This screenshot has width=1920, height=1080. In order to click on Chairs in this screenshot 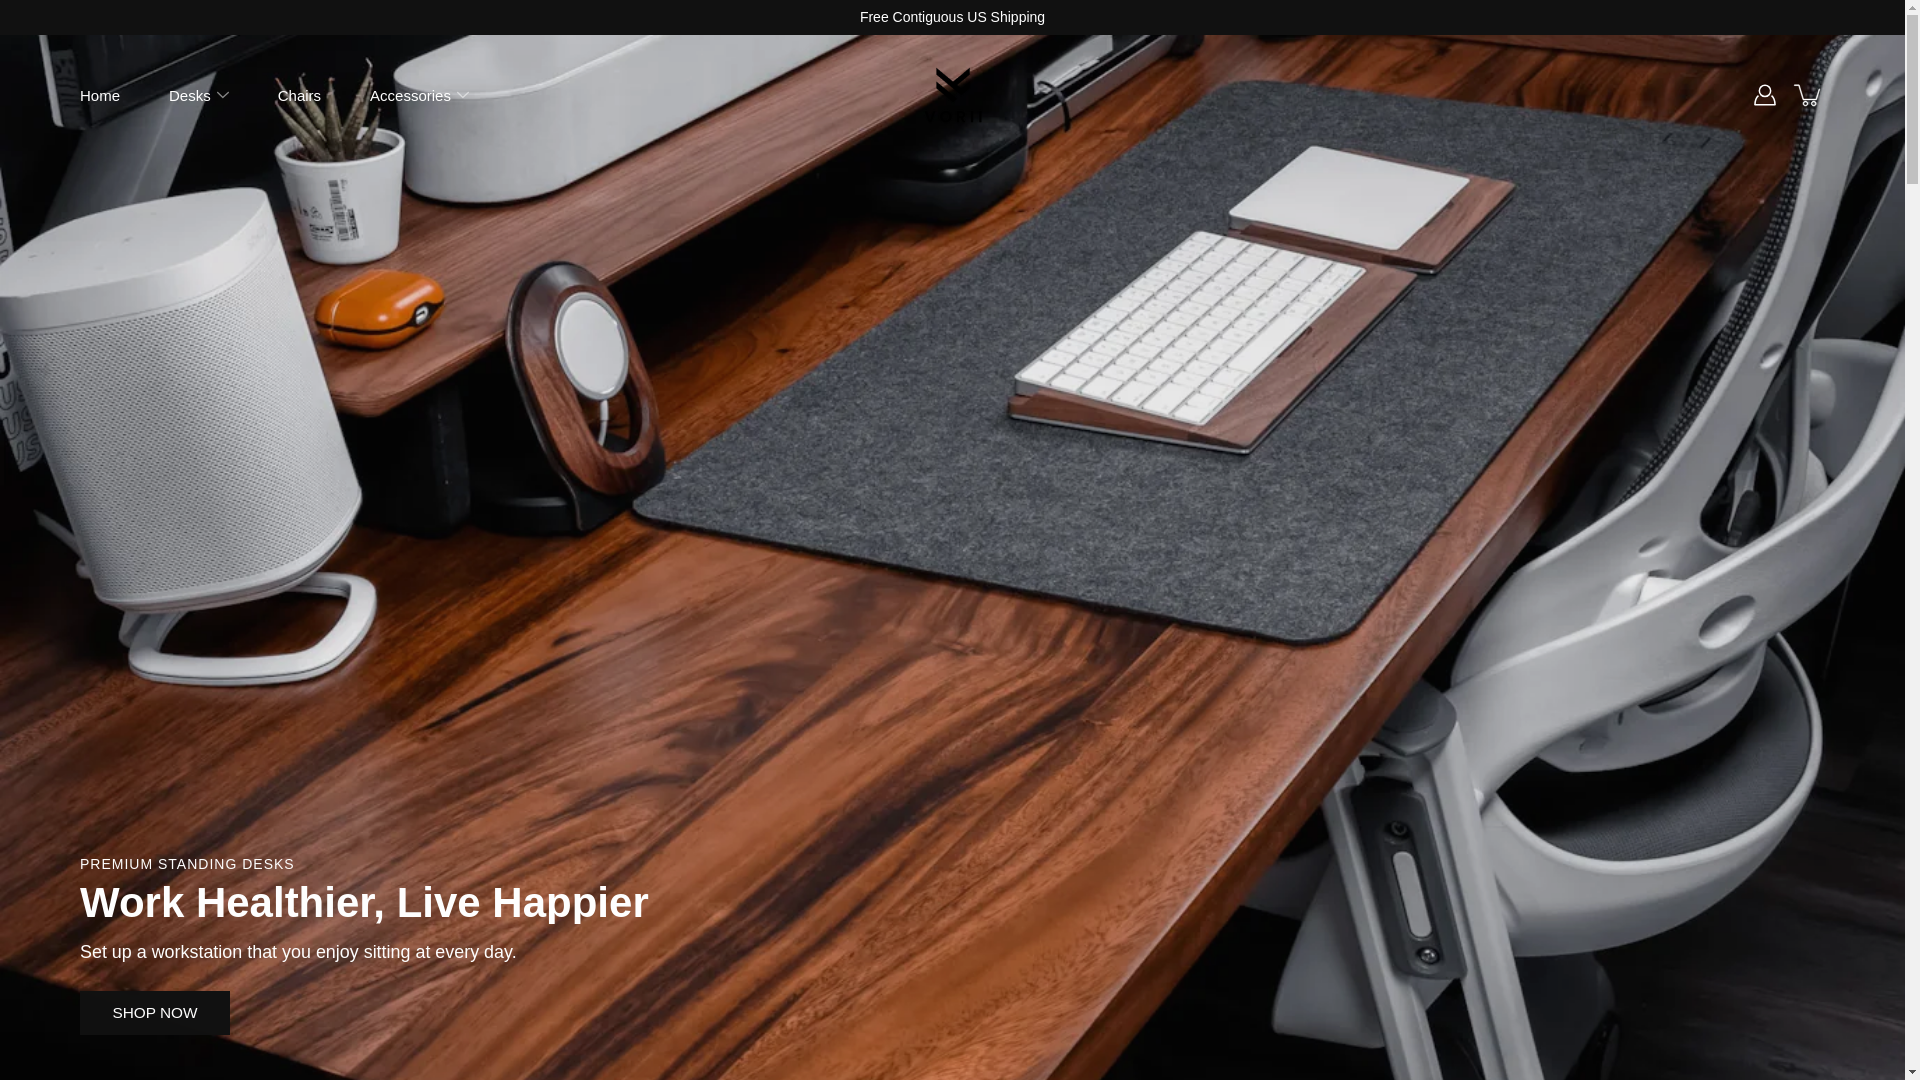, I will do `click(299, 94)`.